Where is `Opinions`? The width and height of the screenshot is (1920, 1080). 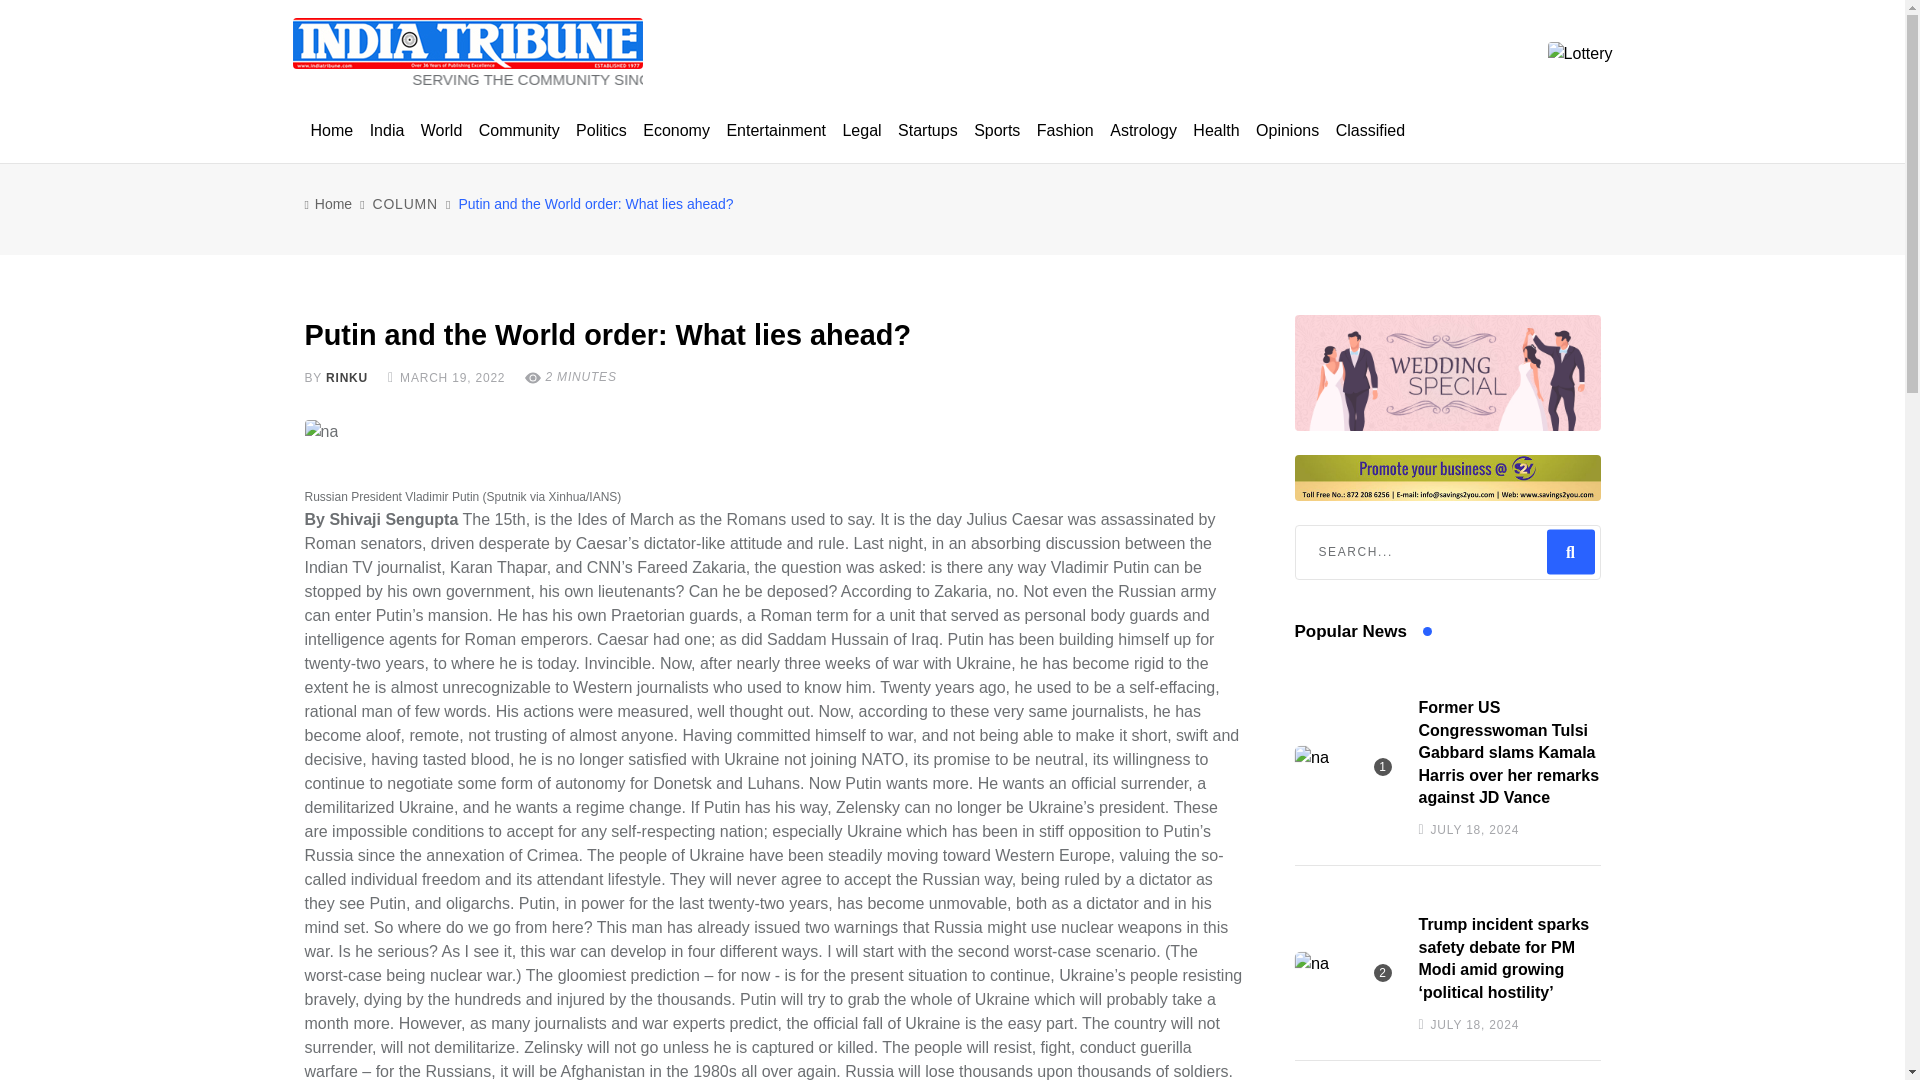
Opinions is located at coordinates (1286, 130).